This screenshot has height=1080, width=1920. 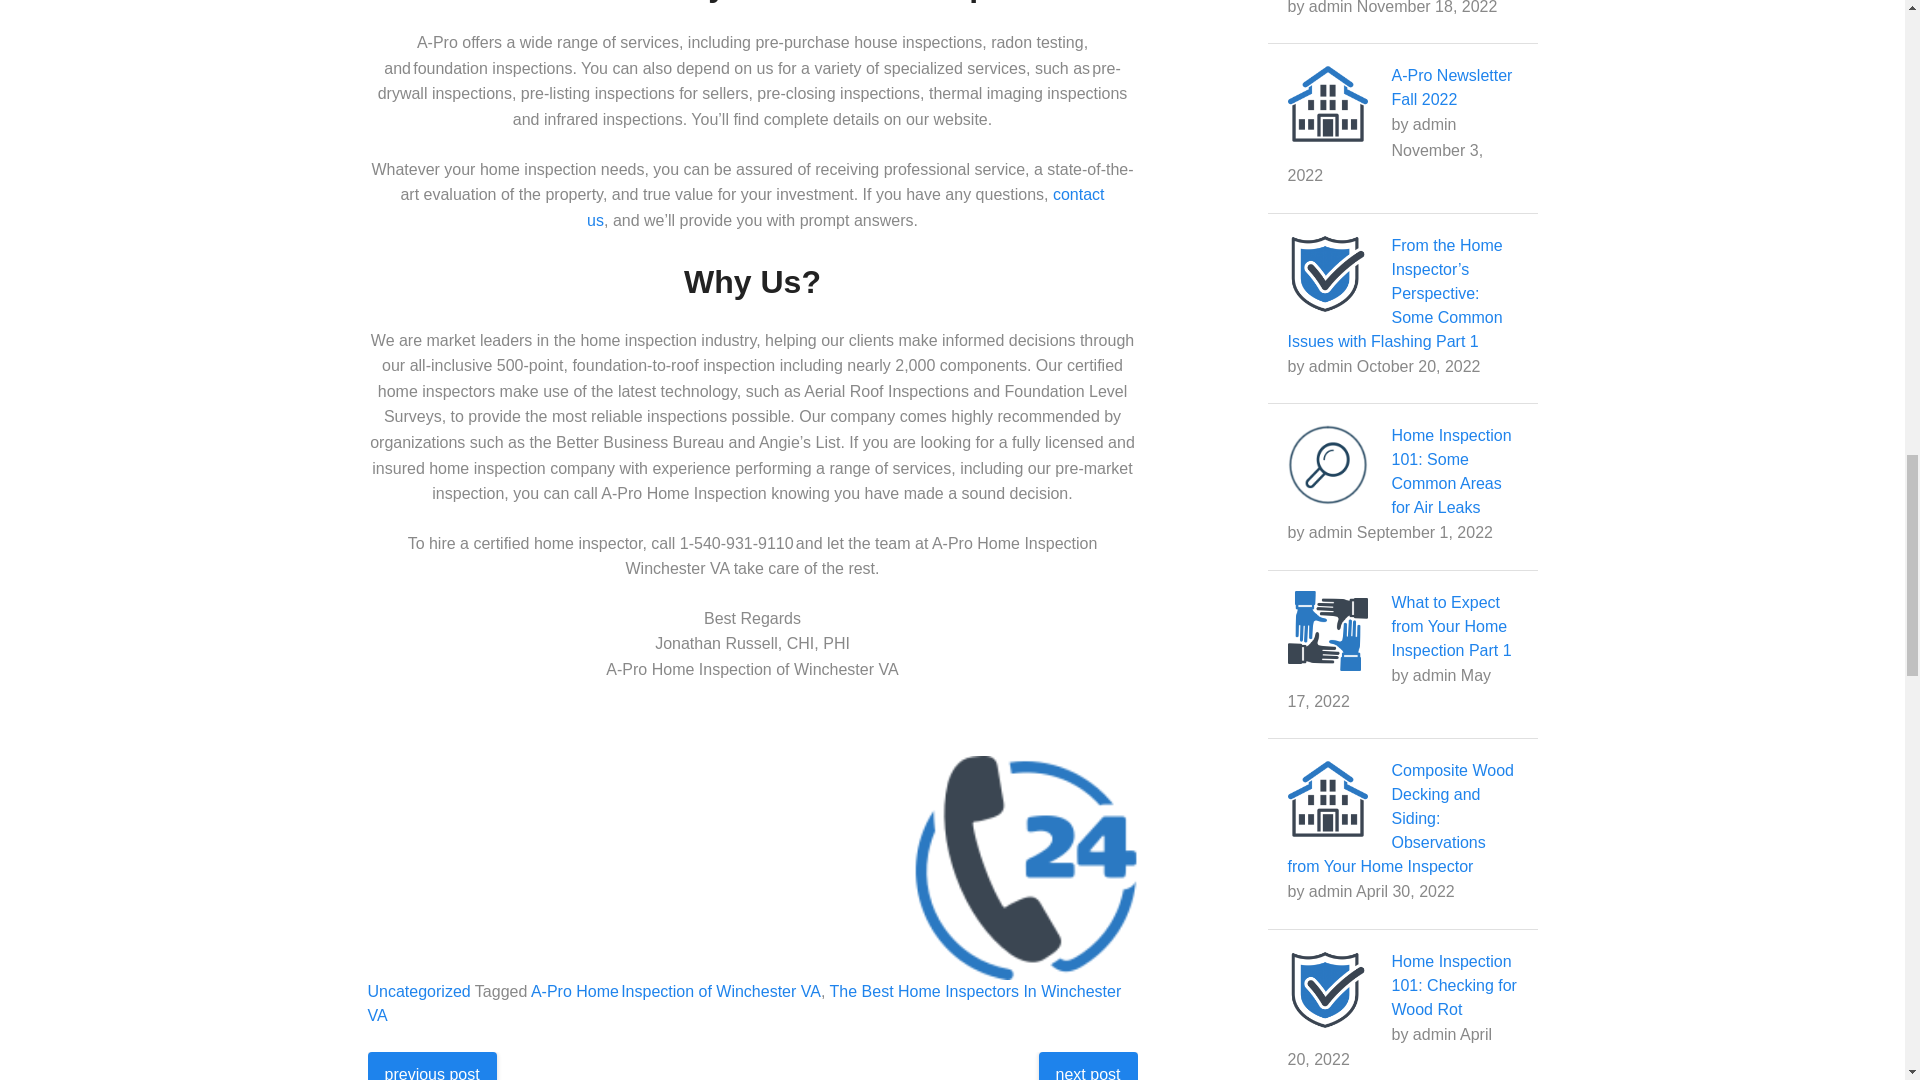 What do you see at coordinates (1088, 1066) in the screenshot?
I see `next post` at bounding box center [1088, 1066].